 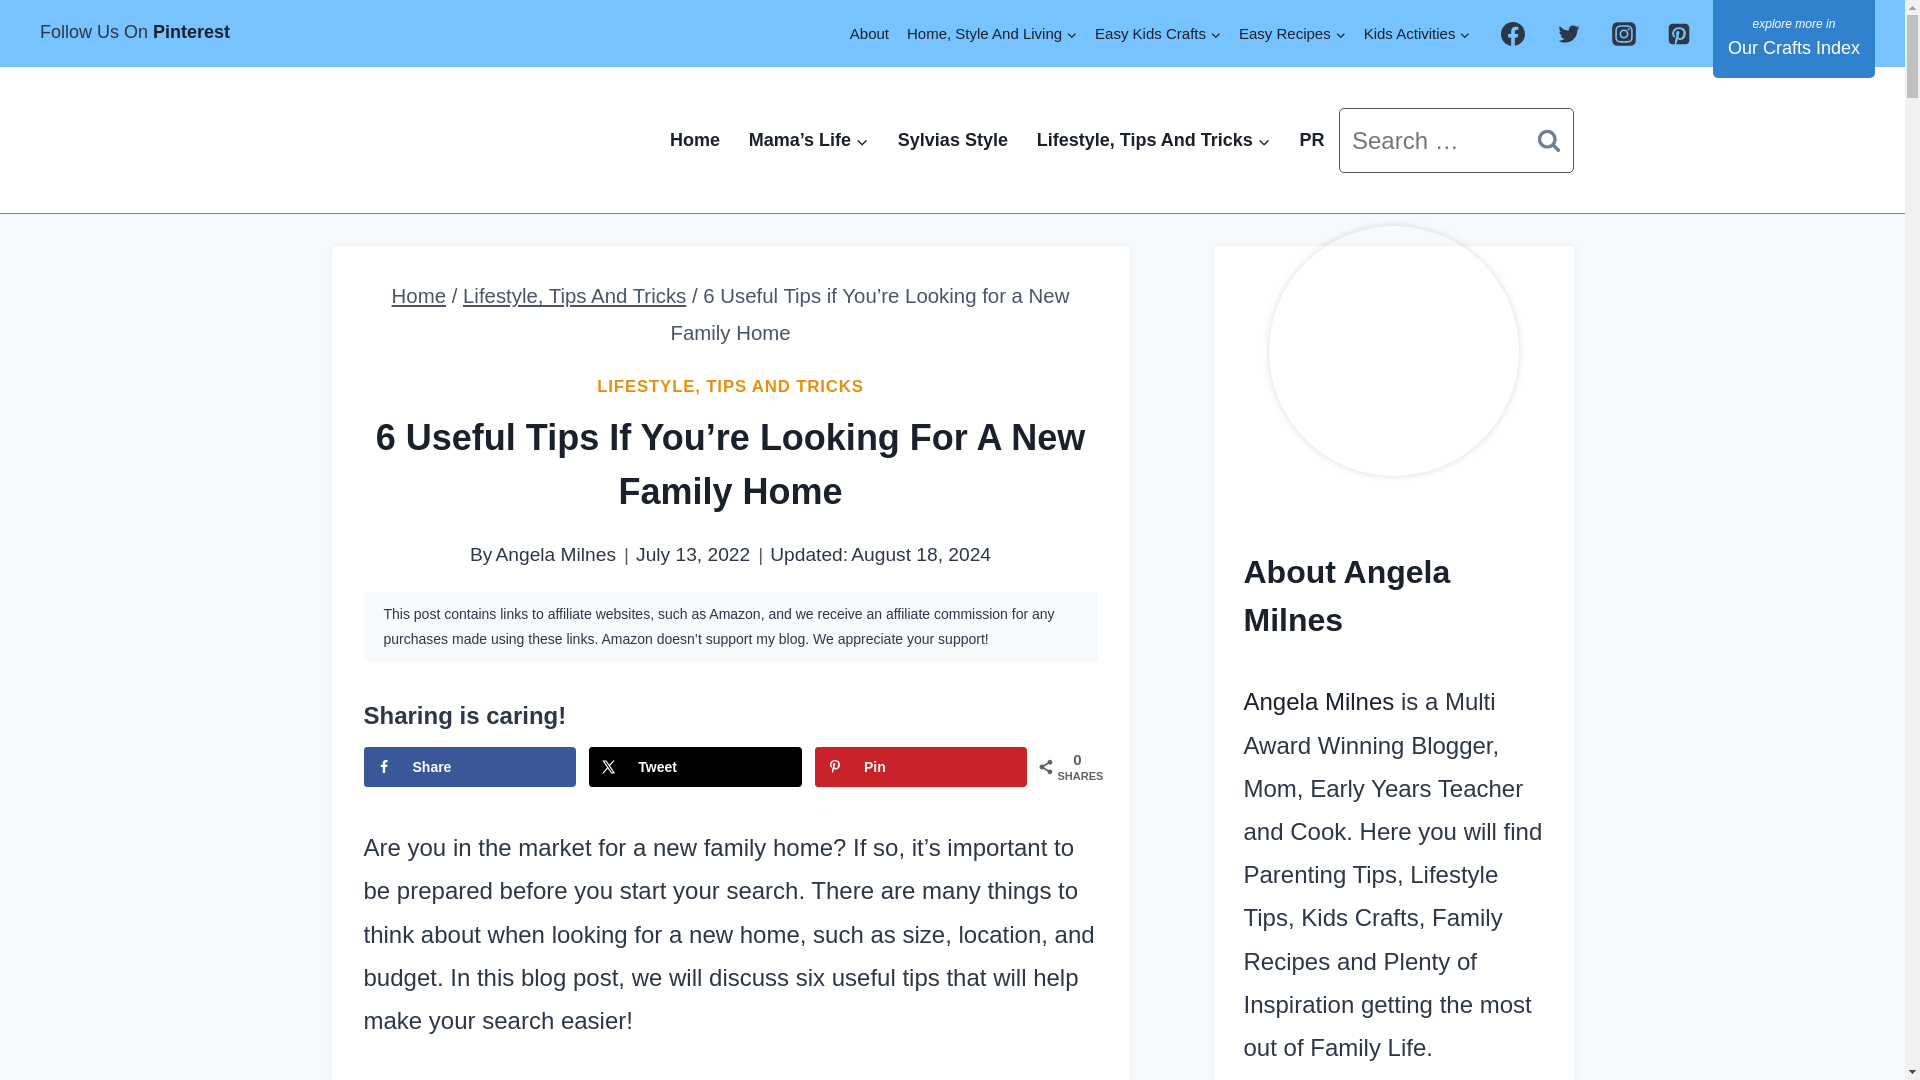 What do you see at coordinates (470, 767) in the screenshot?
I see `Share on Facebook` at bounding box center [470, 767].